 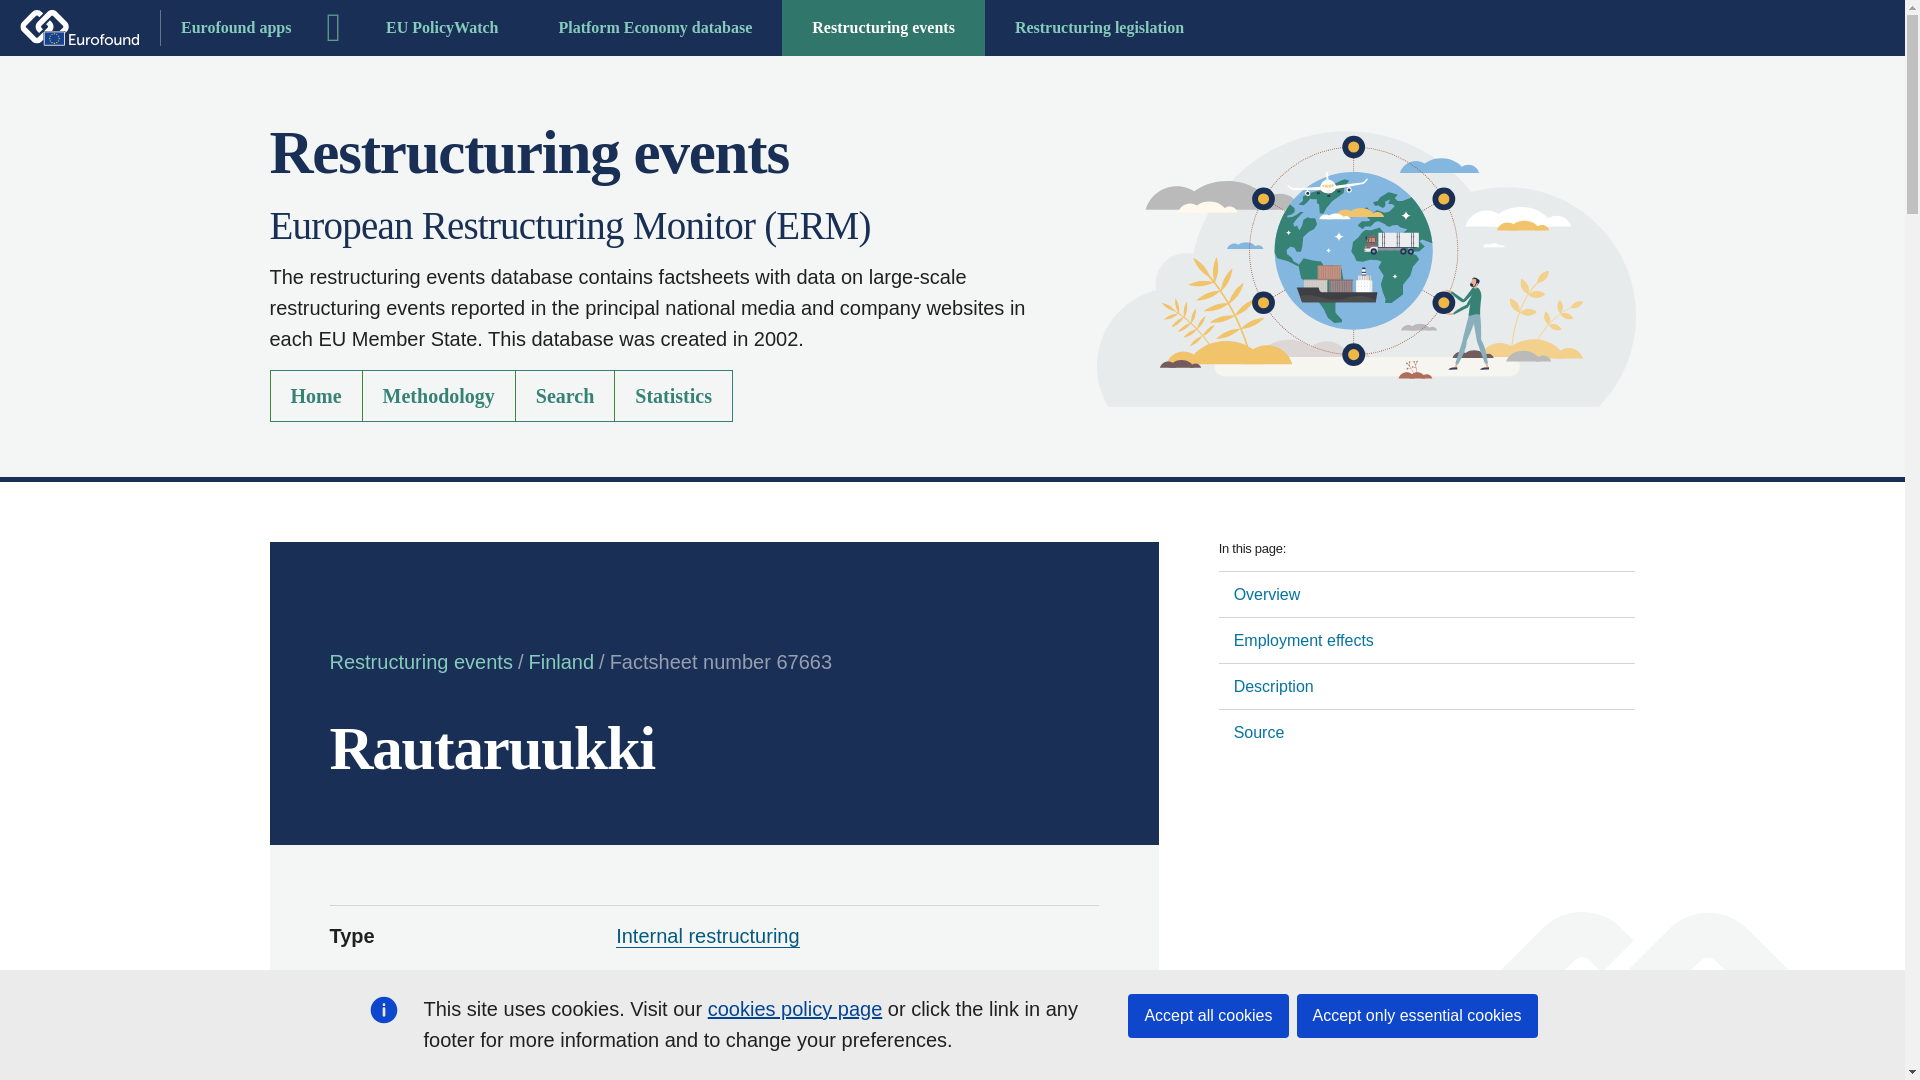 What do you see at coordinates (1427, 594) in the screenshot?
I see `Overview` at bounding box center [1427, 594].